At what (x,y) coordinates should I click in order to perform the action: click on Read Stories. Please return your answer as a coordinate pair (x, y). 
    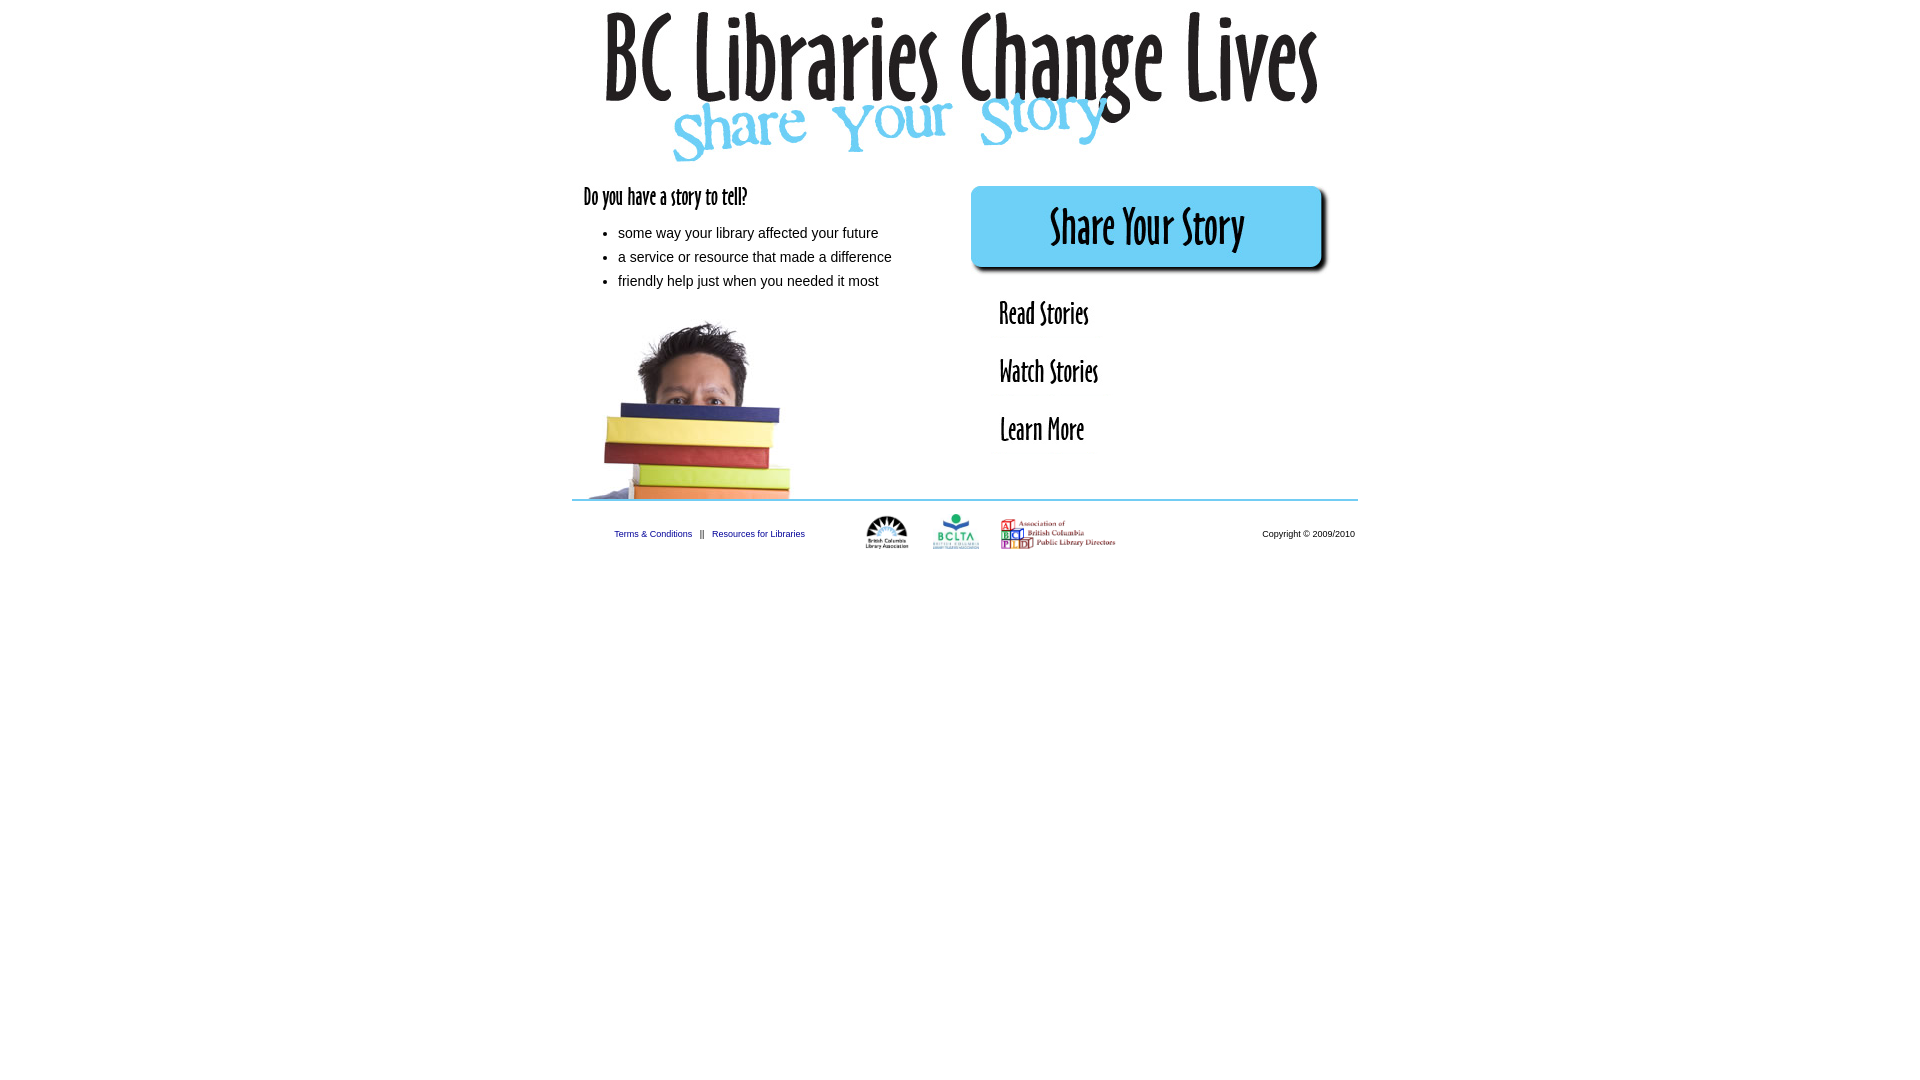
    Looking at the image, I should click on (1048, 317).